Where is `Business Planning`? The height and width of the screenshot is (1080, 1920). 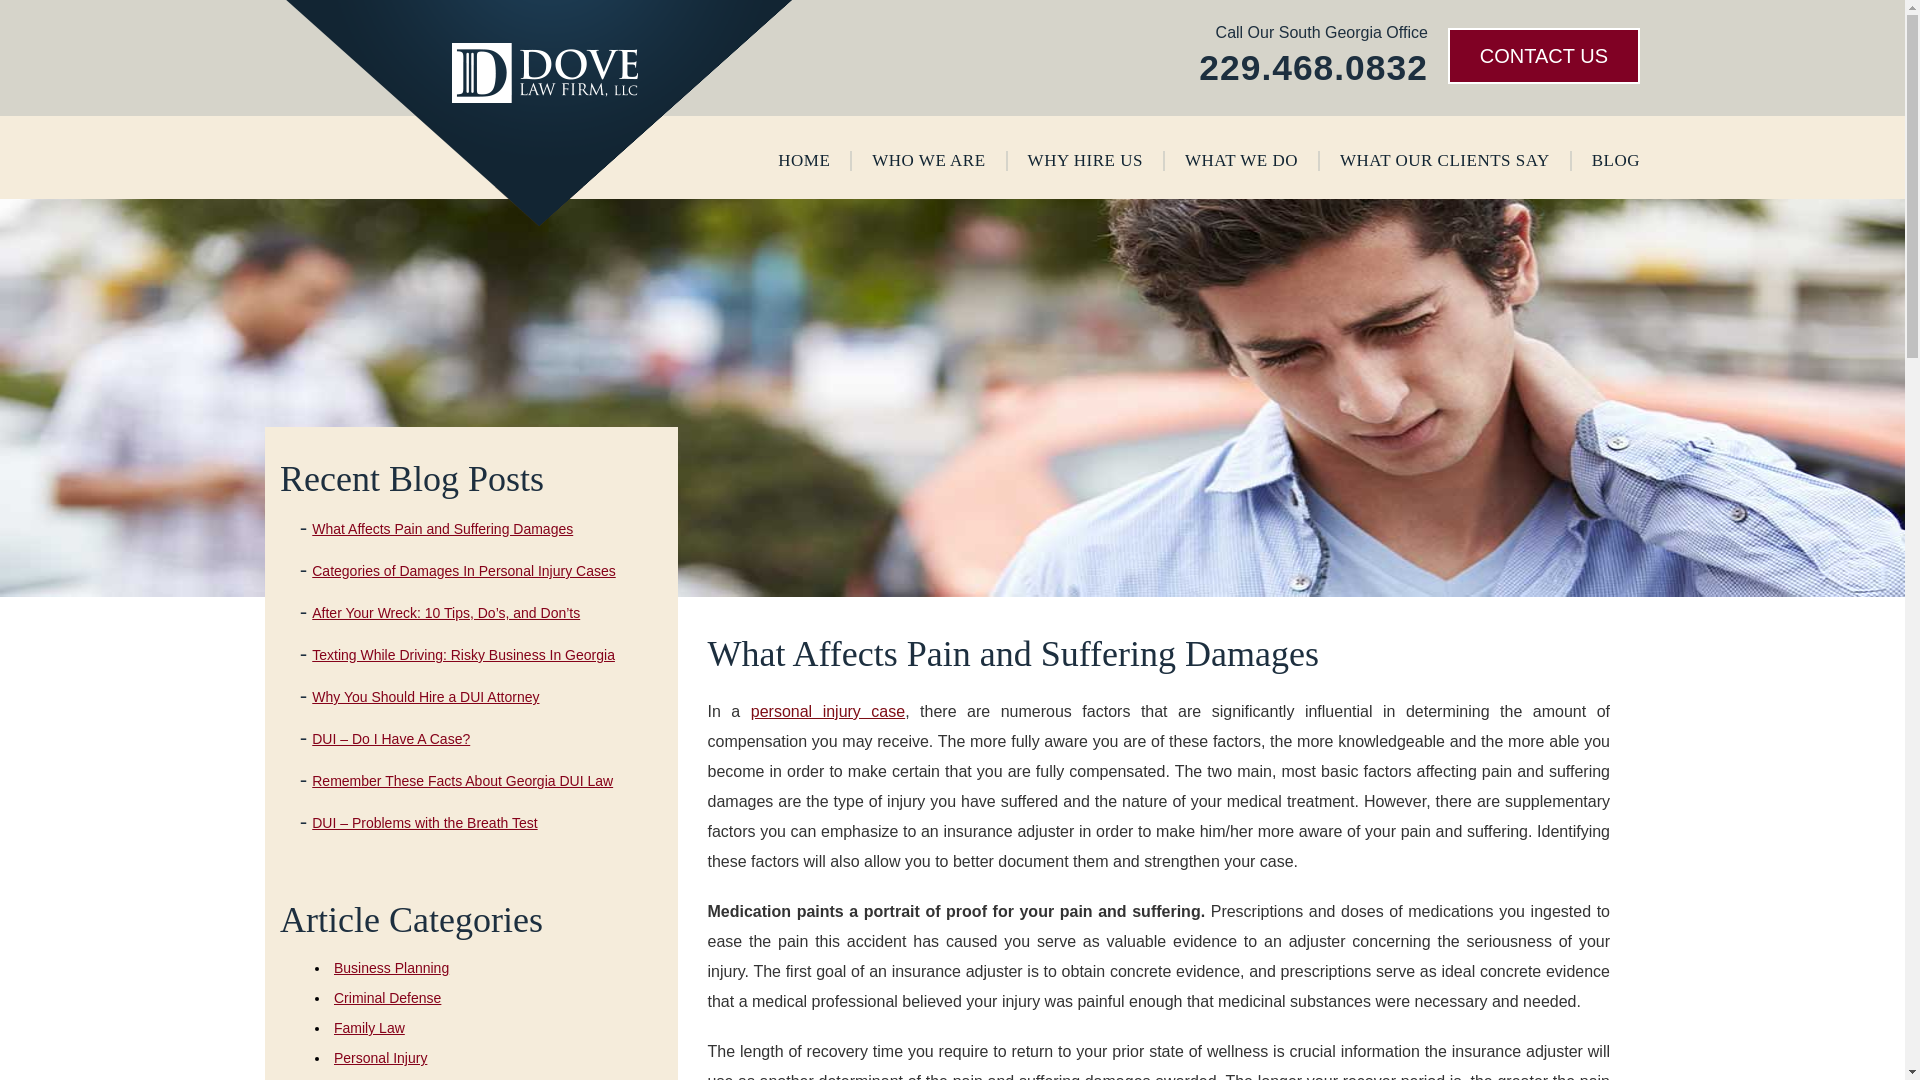
Business Planning is located at coordinates (392, 968).